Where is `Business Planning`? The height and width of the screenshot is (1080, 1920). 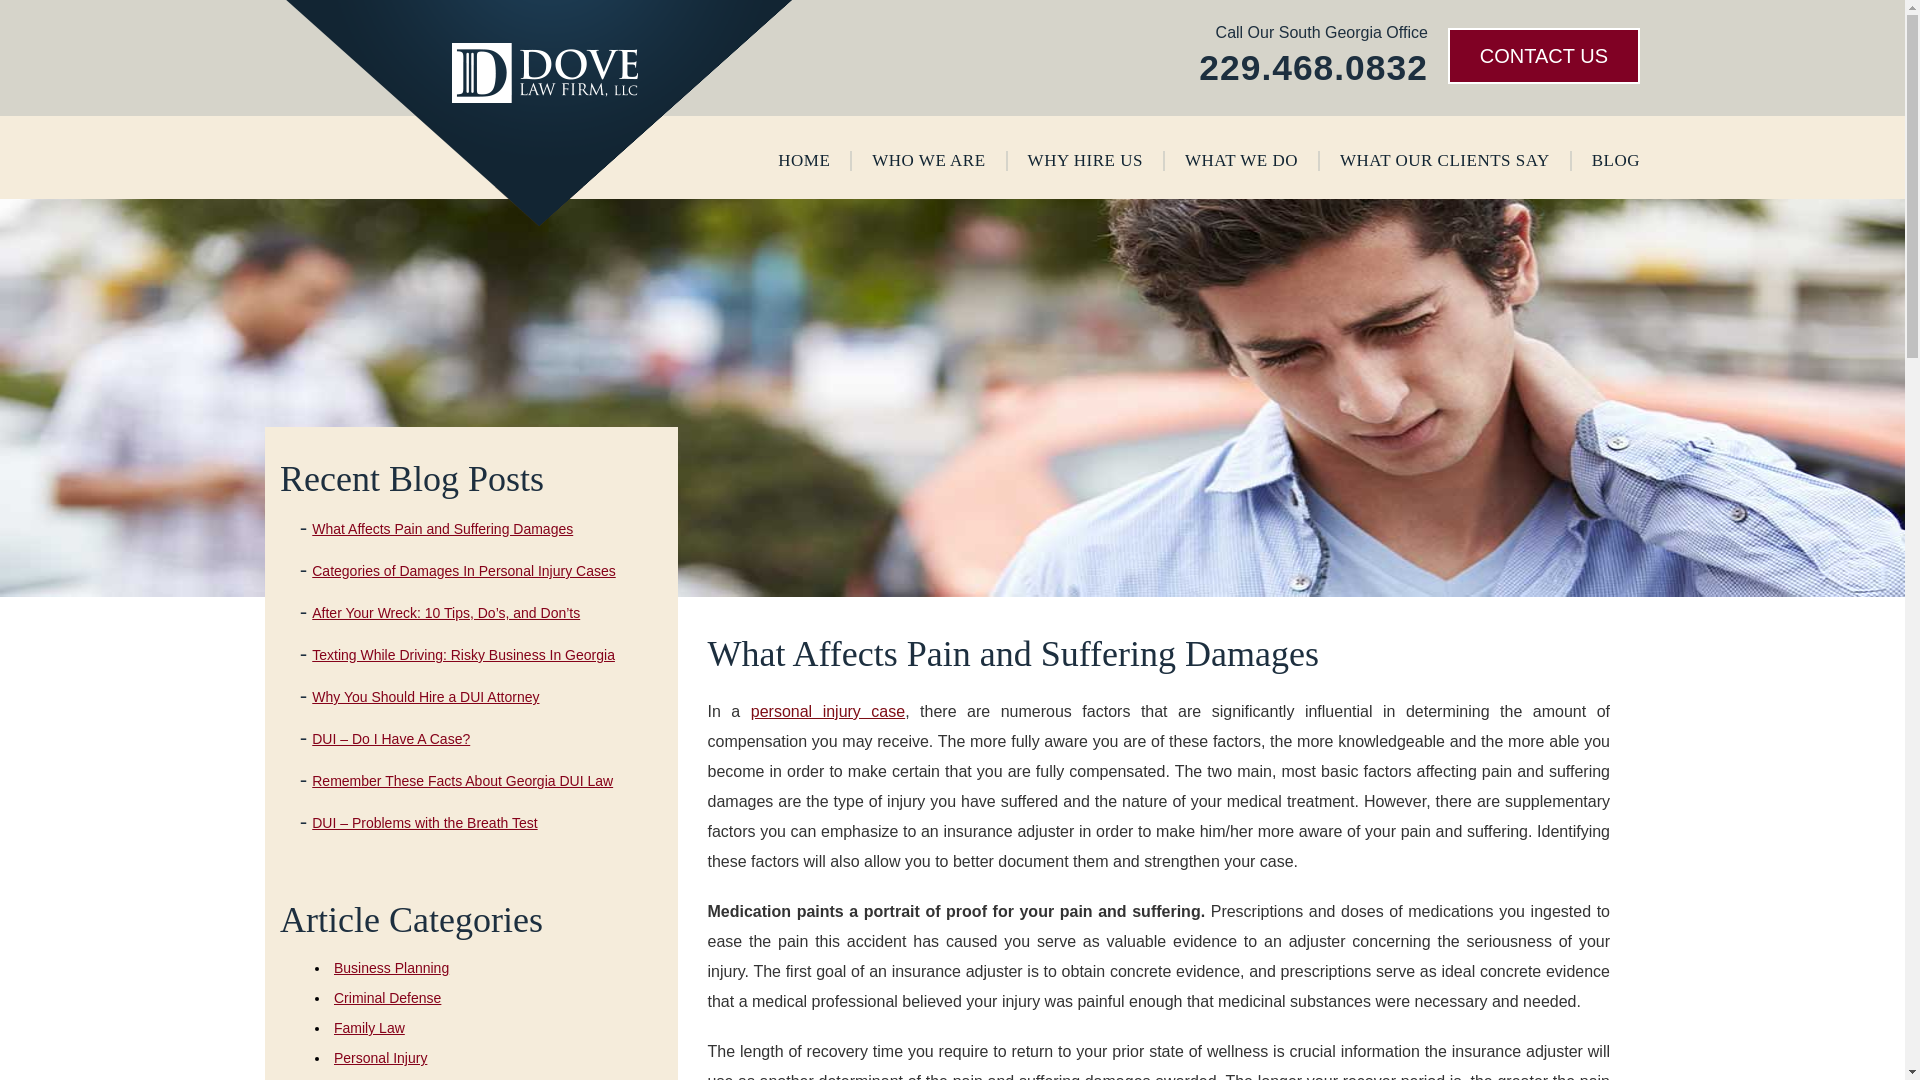
Business Planning is located at coordinates (392, 968).